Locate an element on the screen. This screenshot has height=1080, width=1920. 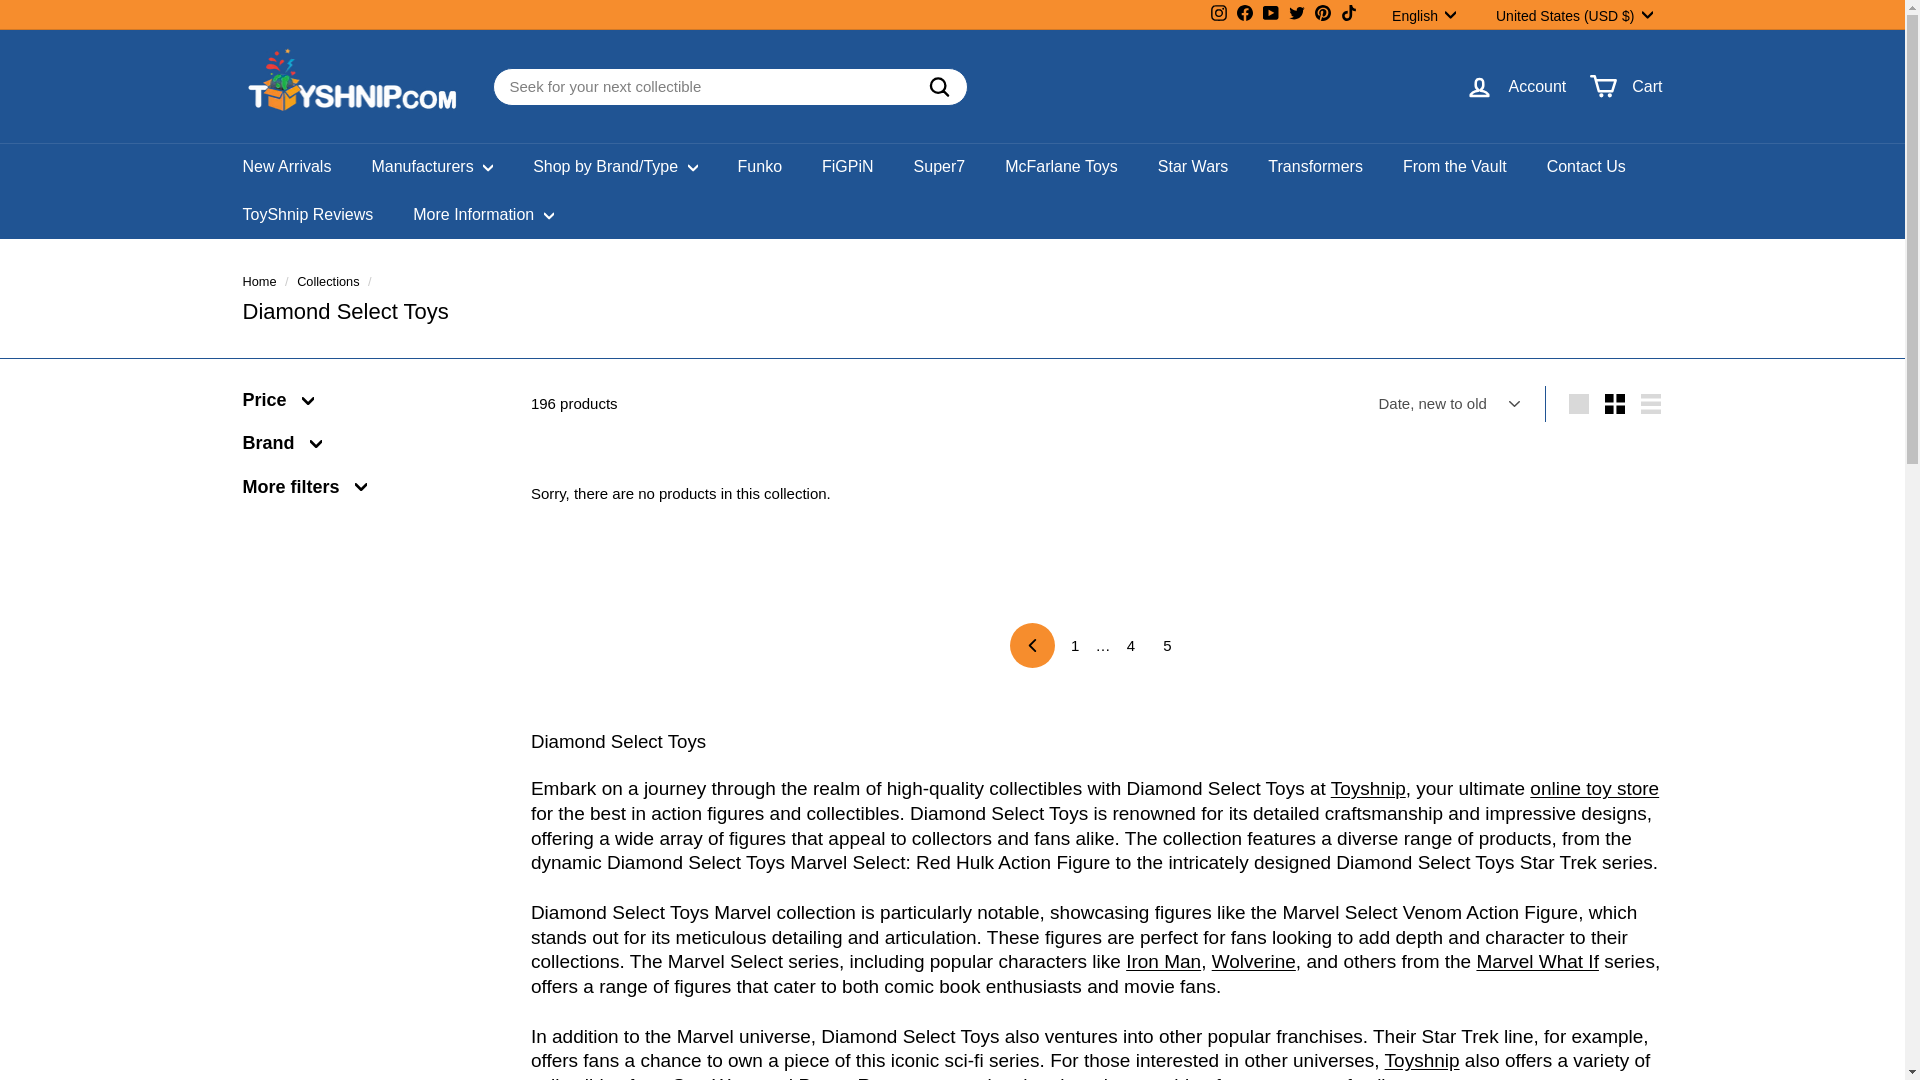
List is located at coordinates (258, 282).